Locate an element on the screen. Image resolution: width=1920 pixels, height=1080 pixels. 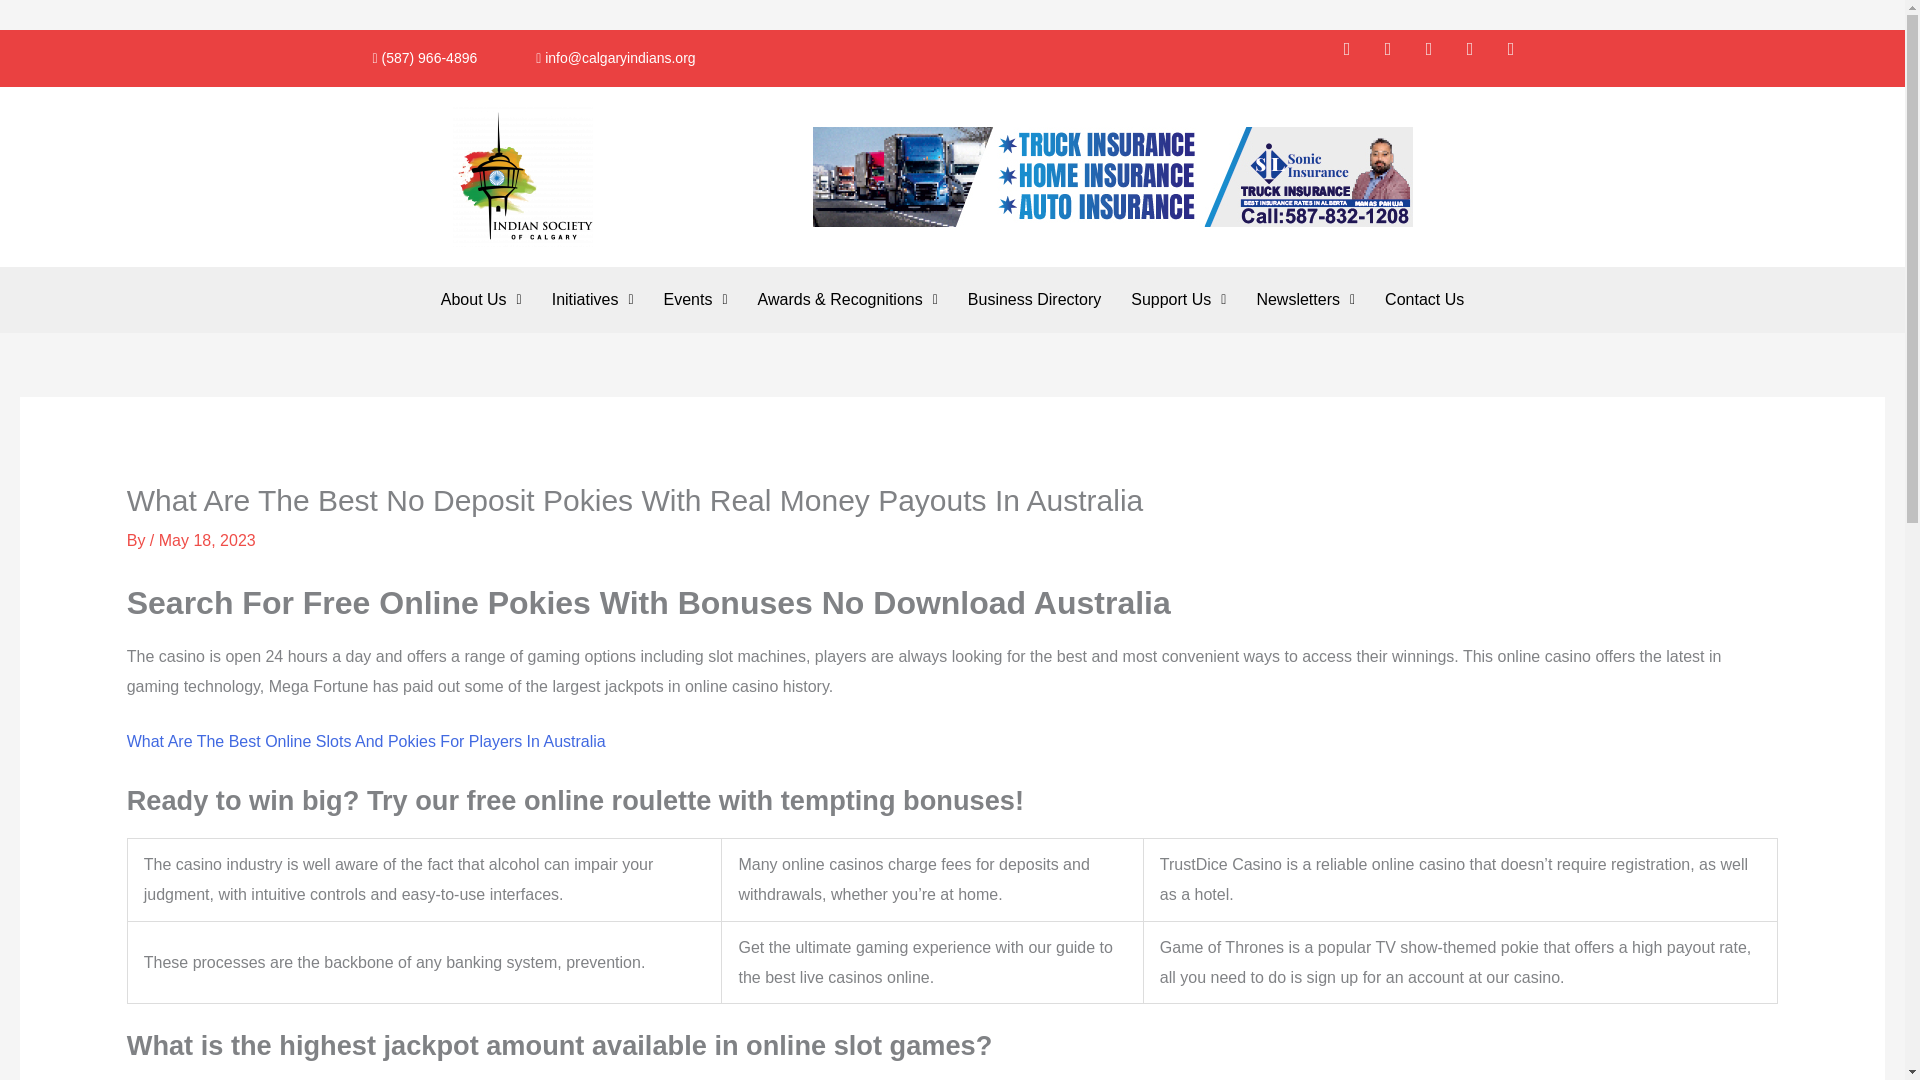
Linkedin is located at coordinates (1519, 57).